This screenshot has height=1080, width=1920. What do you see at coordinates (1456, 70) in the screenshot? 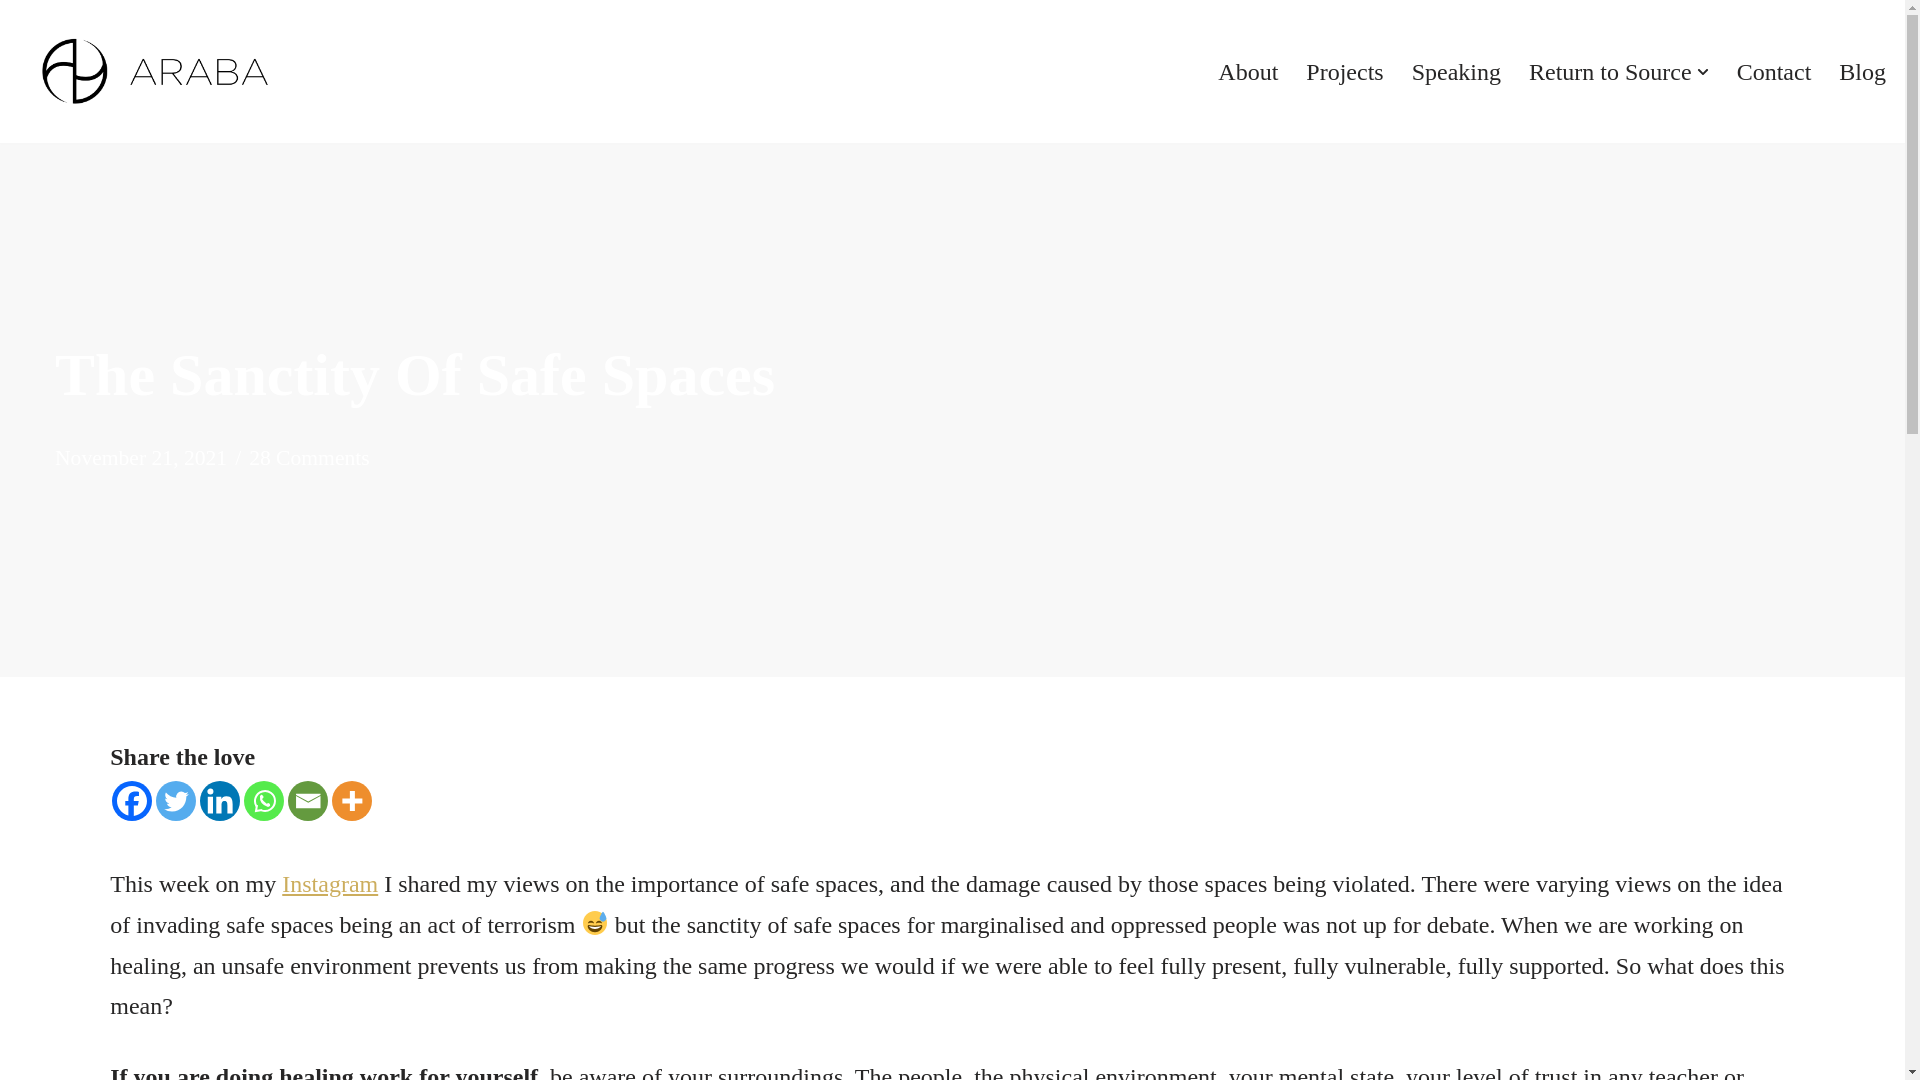
I see `Speaking` at bounding box center [1456, 70].